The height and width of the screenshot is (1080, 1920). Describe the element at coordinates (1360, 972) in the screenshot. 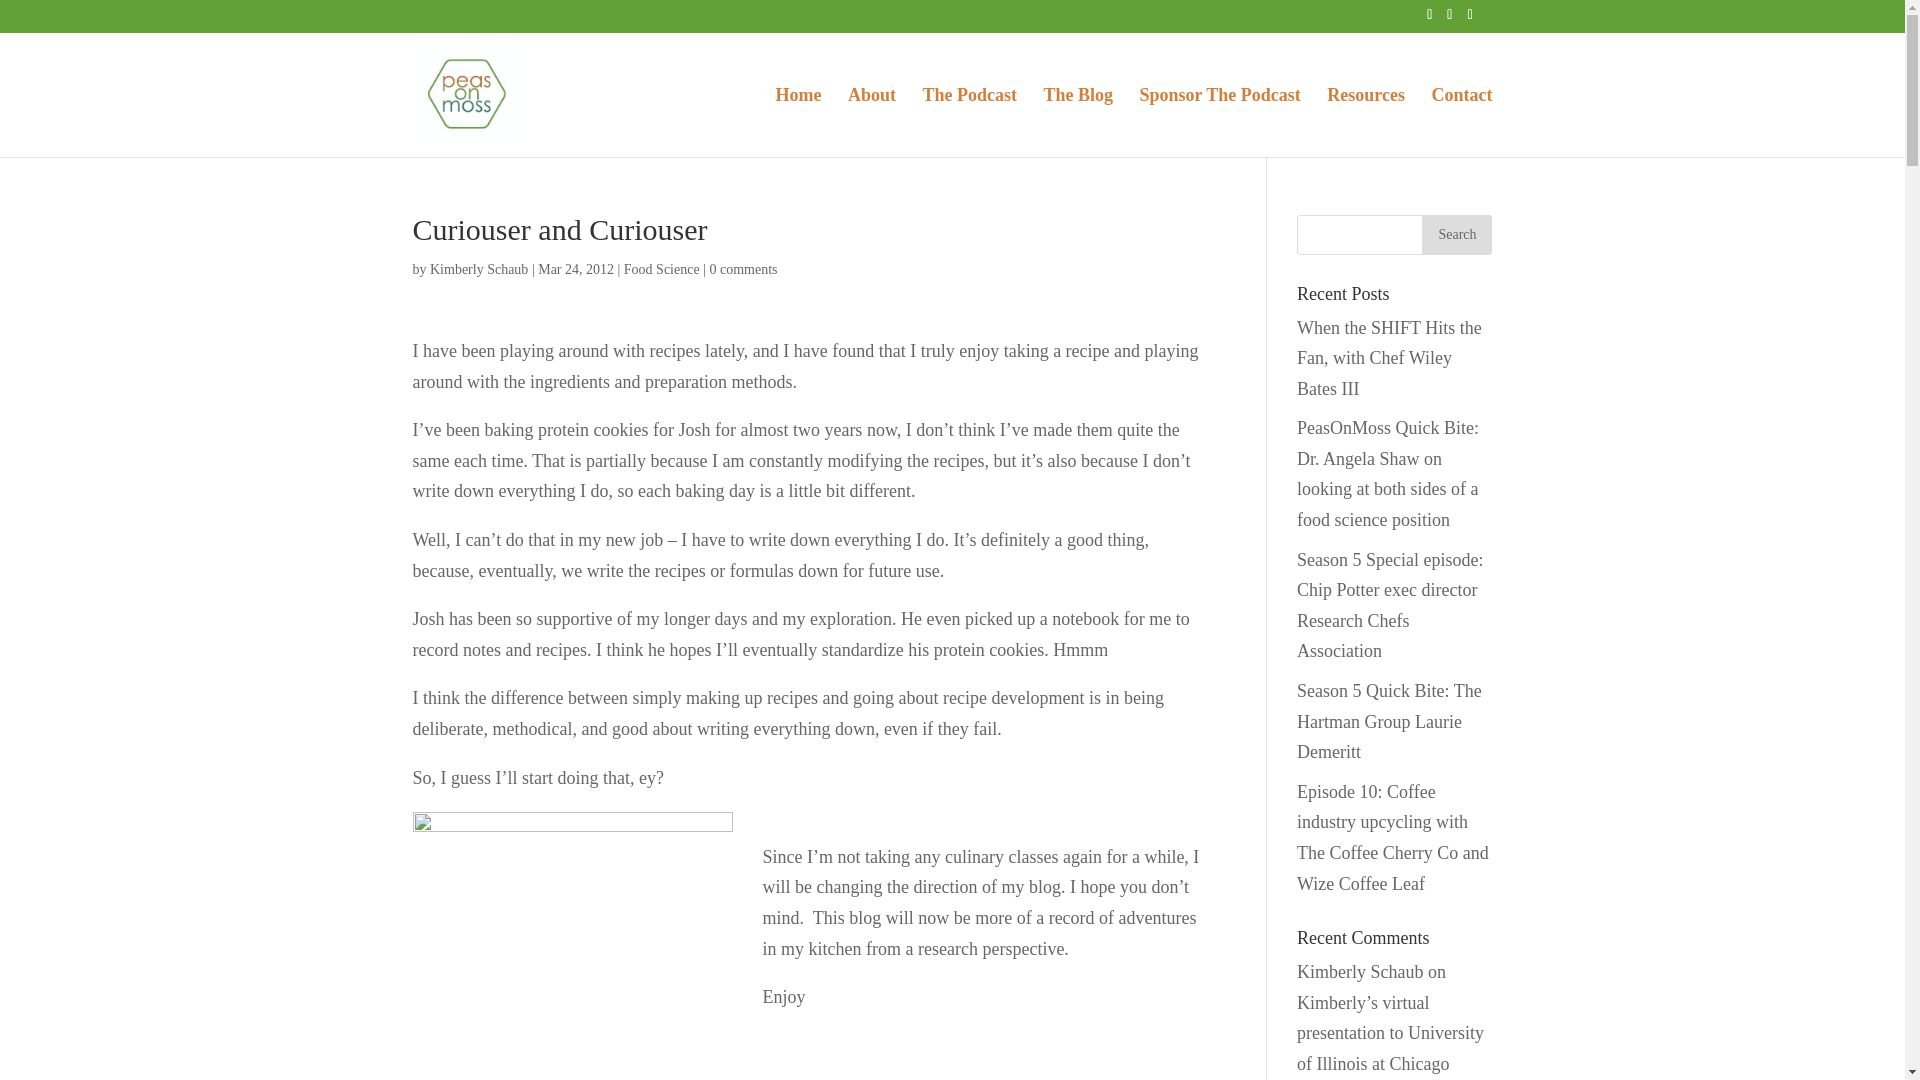

I see `Kimberly Schaub` at that location.